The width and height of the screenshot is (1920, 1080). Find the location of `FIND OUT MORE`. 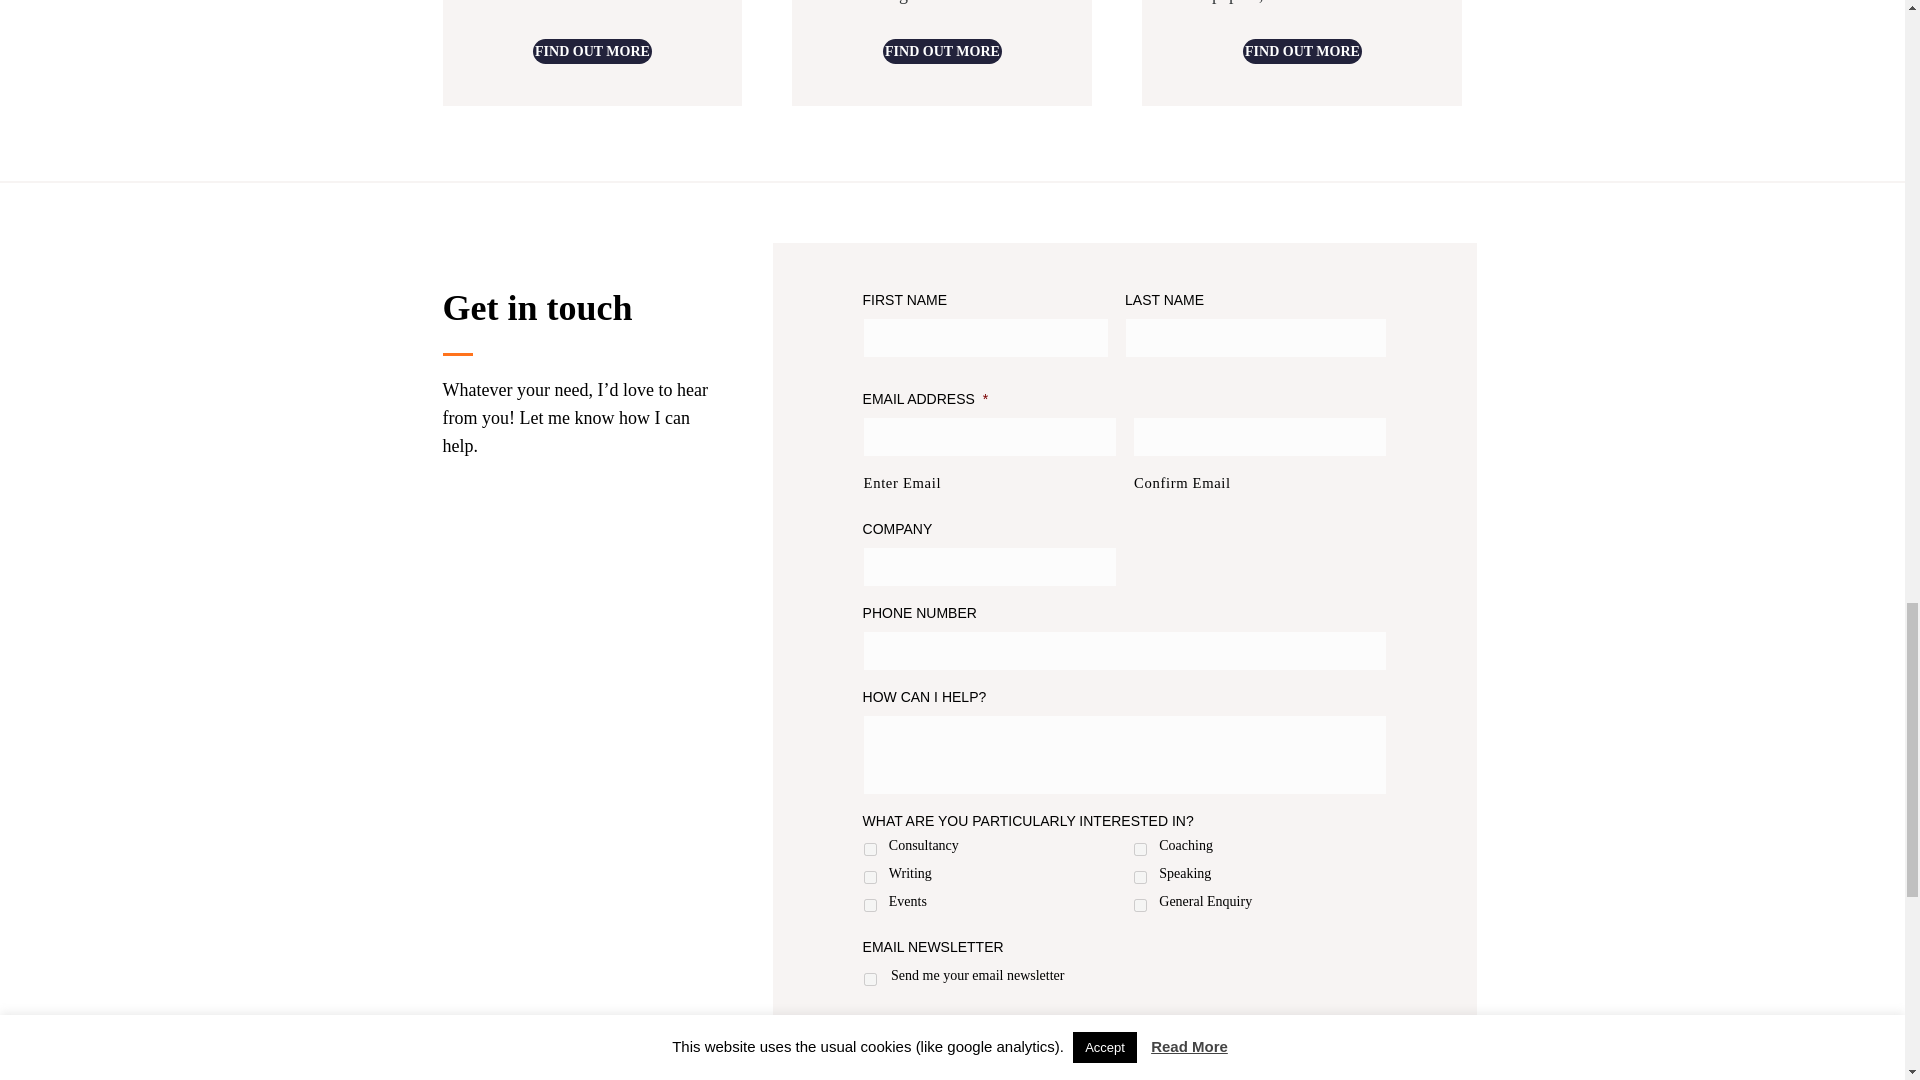

FIND OUT MORE is located at coordinates (1302, 50).